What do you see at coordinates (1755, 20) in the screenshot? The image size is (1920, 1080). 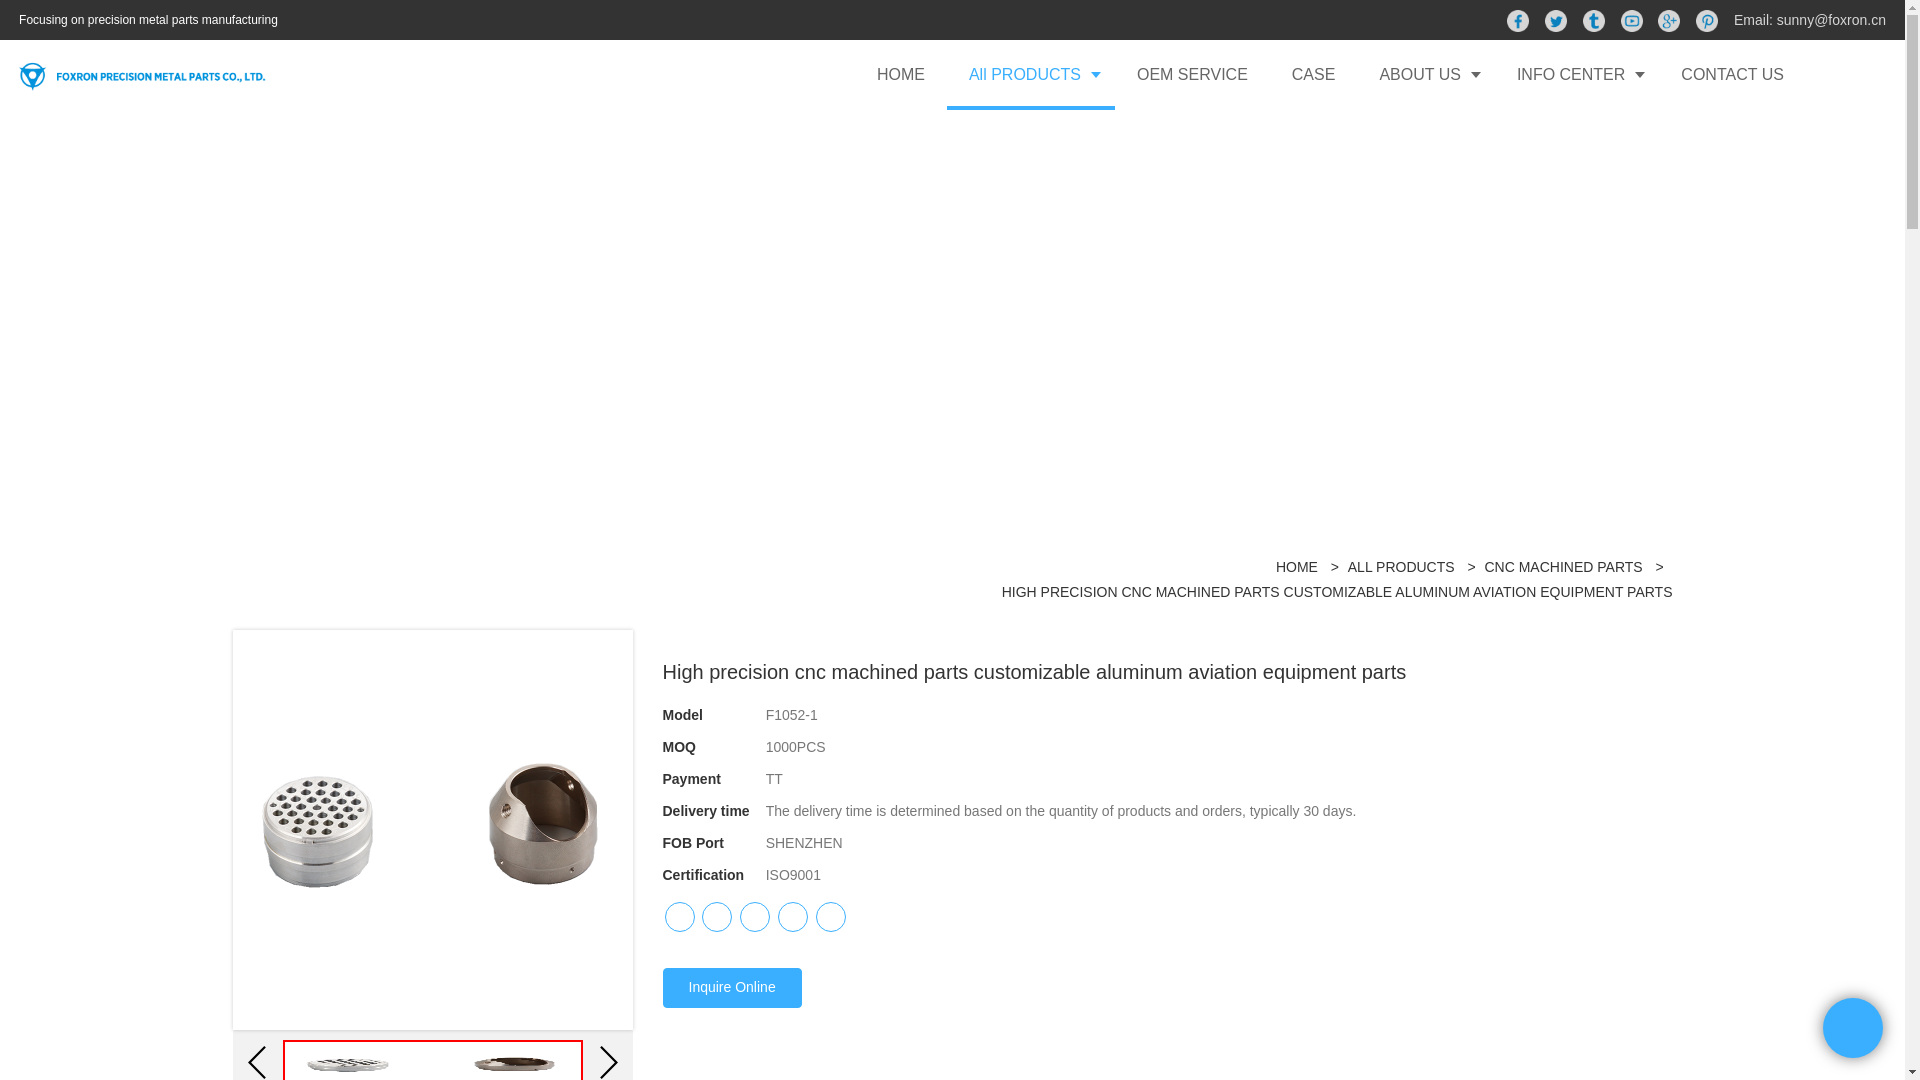 I see `Email:` at bounding box center [1755, 20].